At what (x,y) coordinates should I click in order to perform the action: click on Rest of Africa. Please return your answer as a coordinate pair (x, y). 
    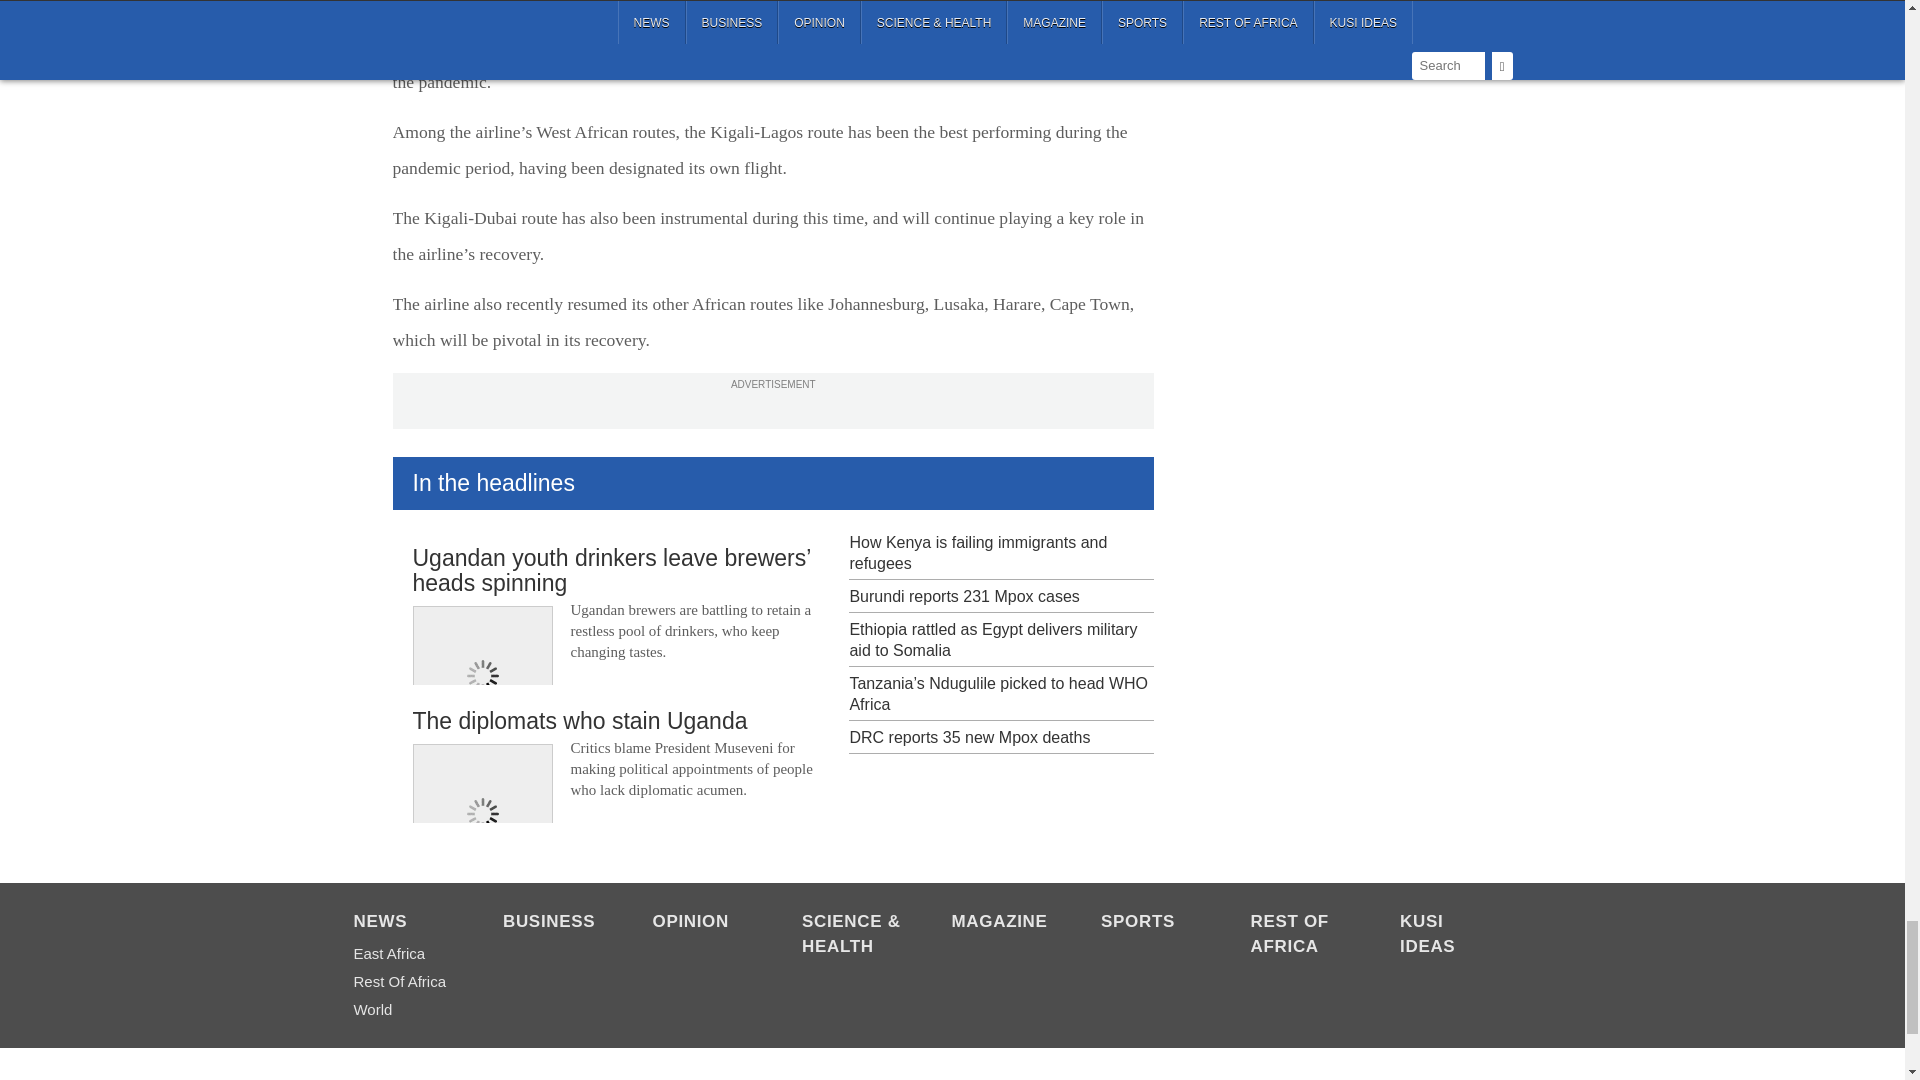
    Looking at the image, I should click on (404, 981).